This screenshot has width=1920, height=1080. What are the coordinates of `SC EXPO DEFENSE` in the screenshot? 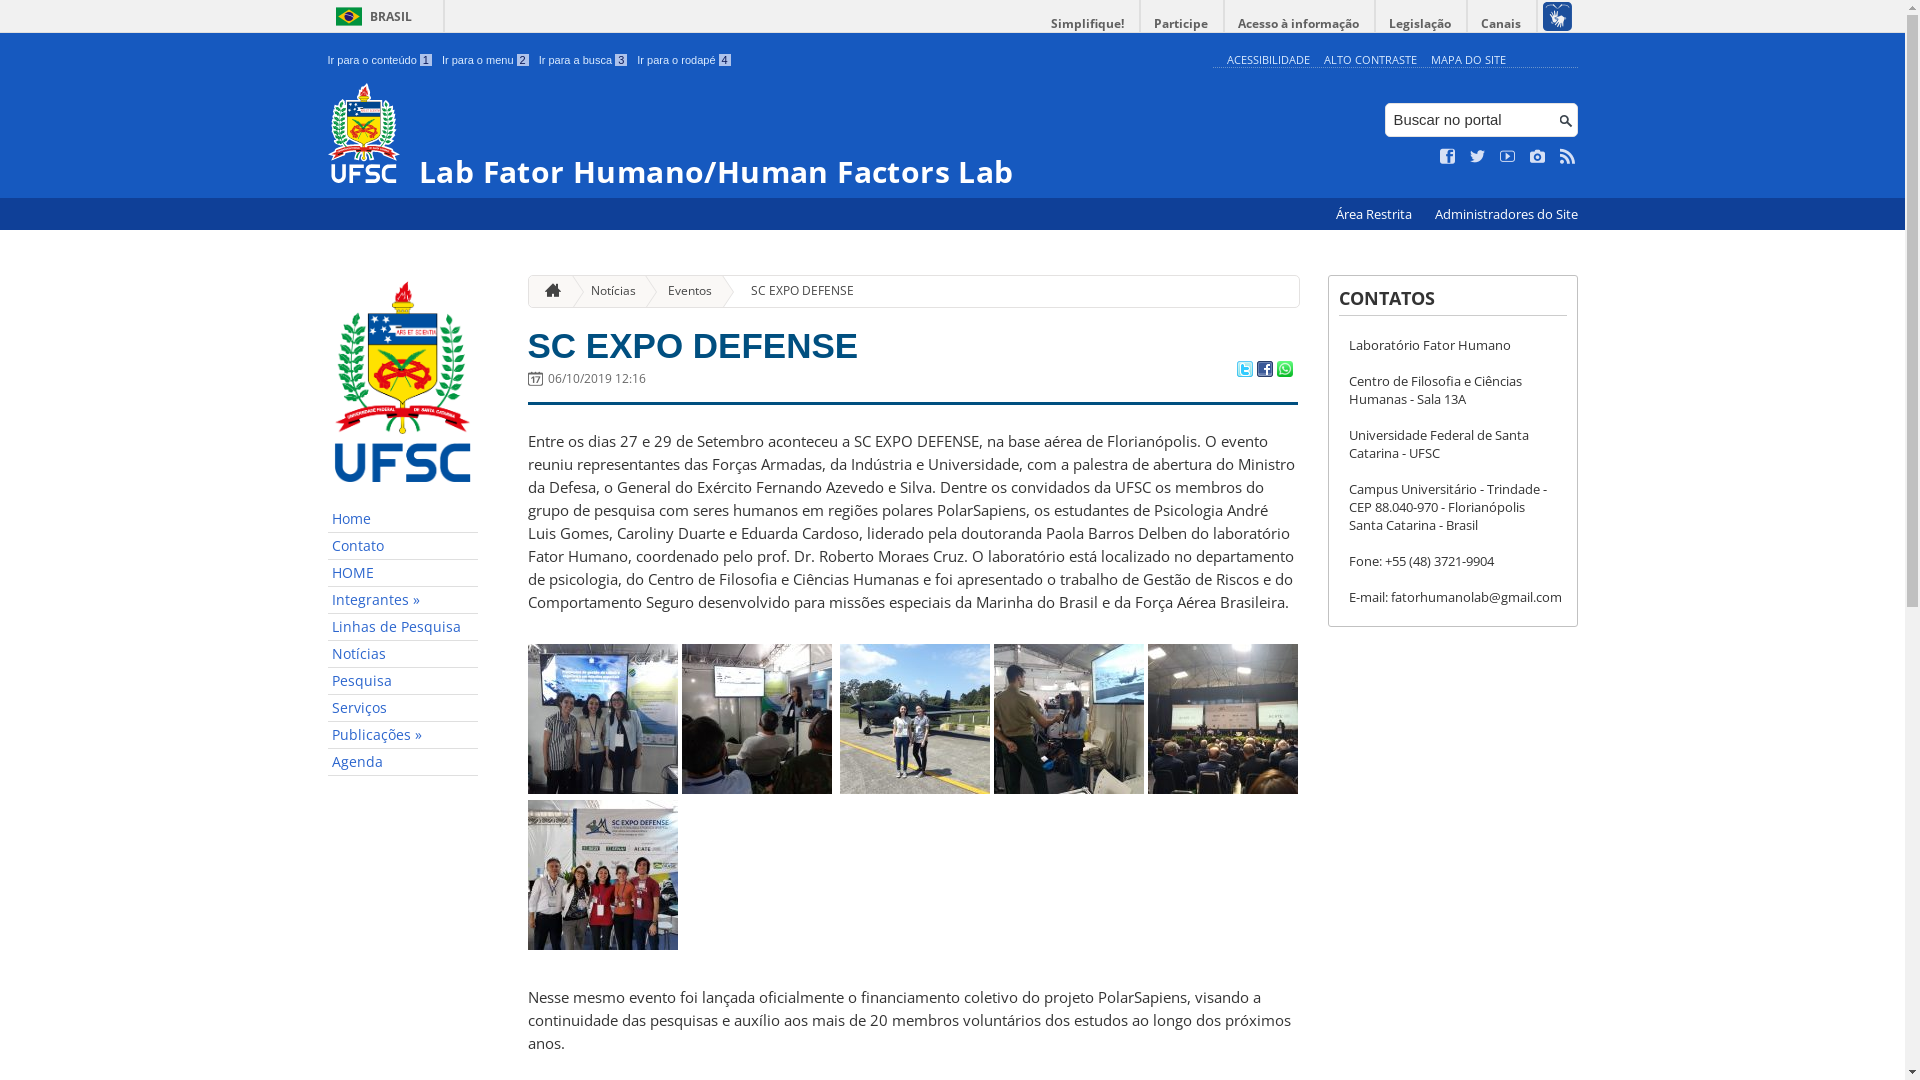 It's located at (694, 346).